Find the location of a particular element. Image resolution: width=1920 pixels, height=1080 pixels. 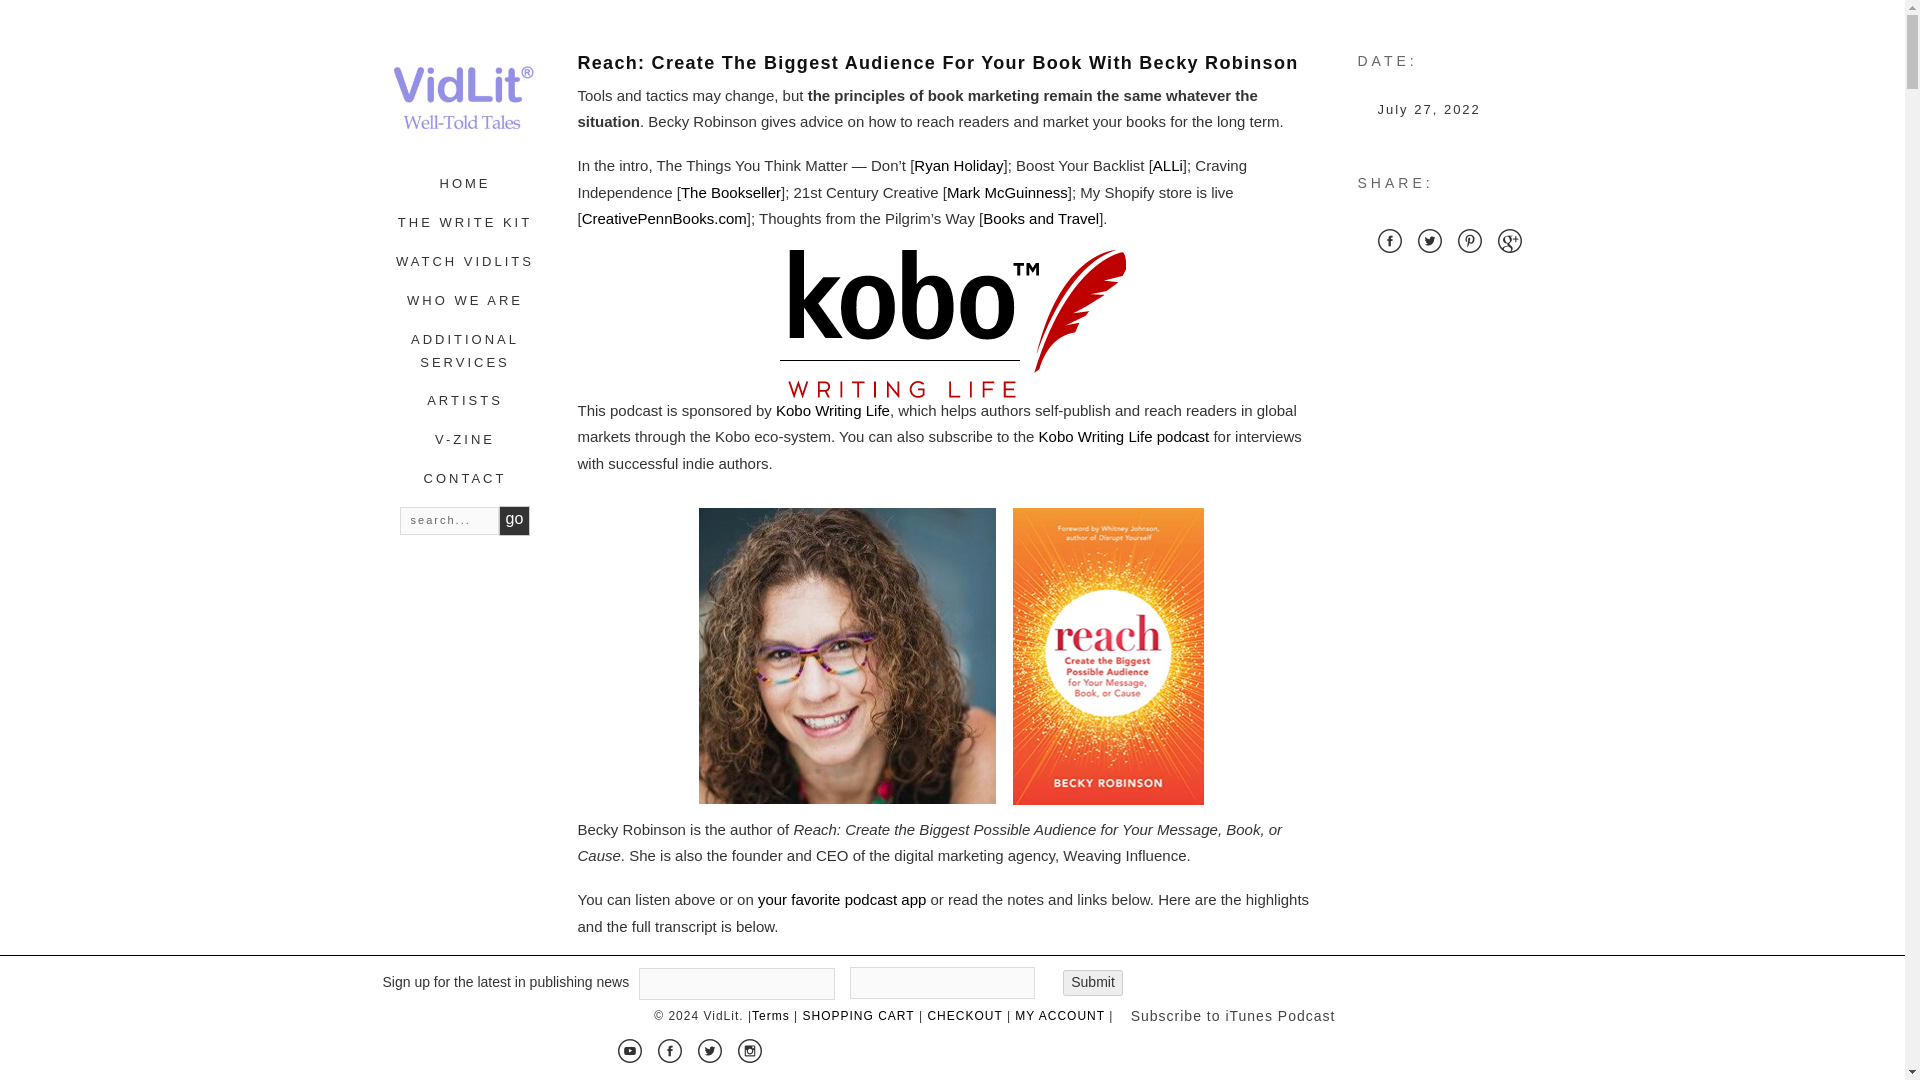

THE WRITE KIT is located at coordinates (464, 222).